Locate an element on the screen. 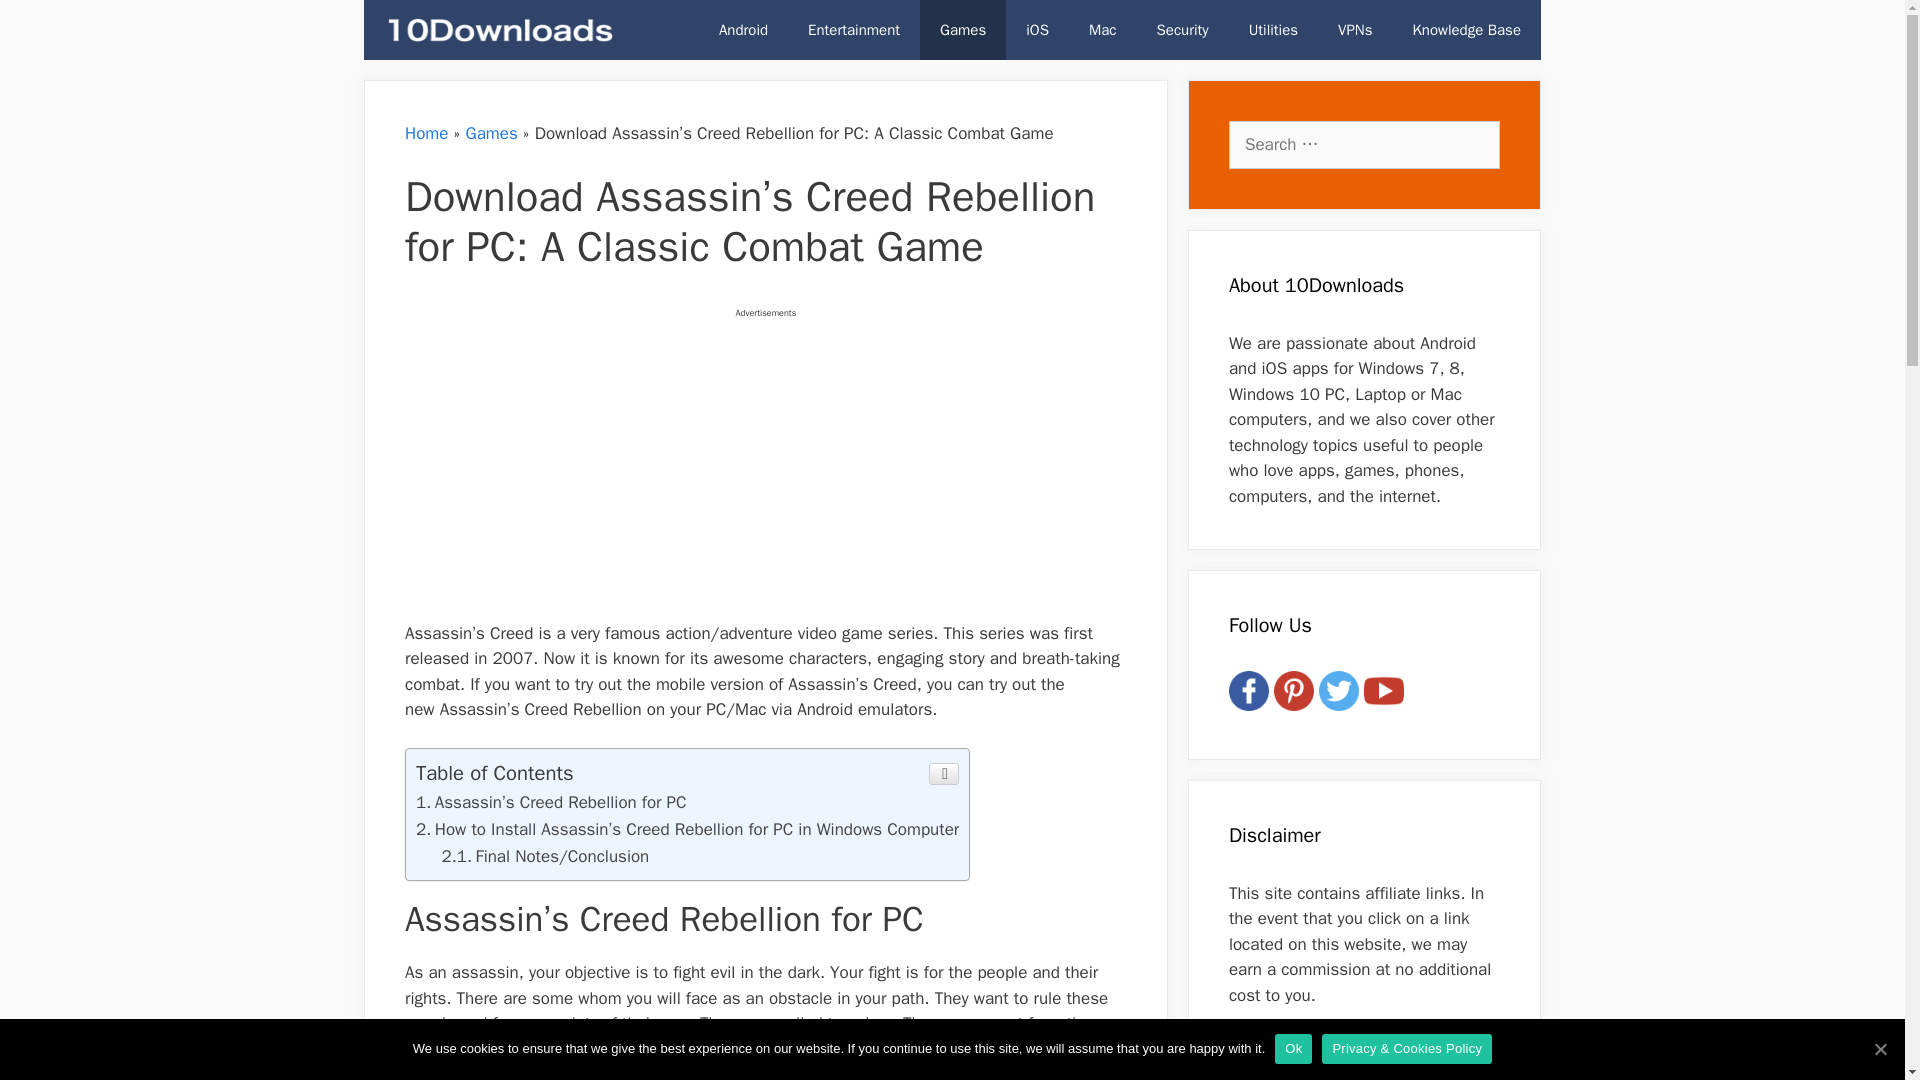 The height and width of the screenshot is (1080, 1920). Search for: is located at coordinates (1364, 144).